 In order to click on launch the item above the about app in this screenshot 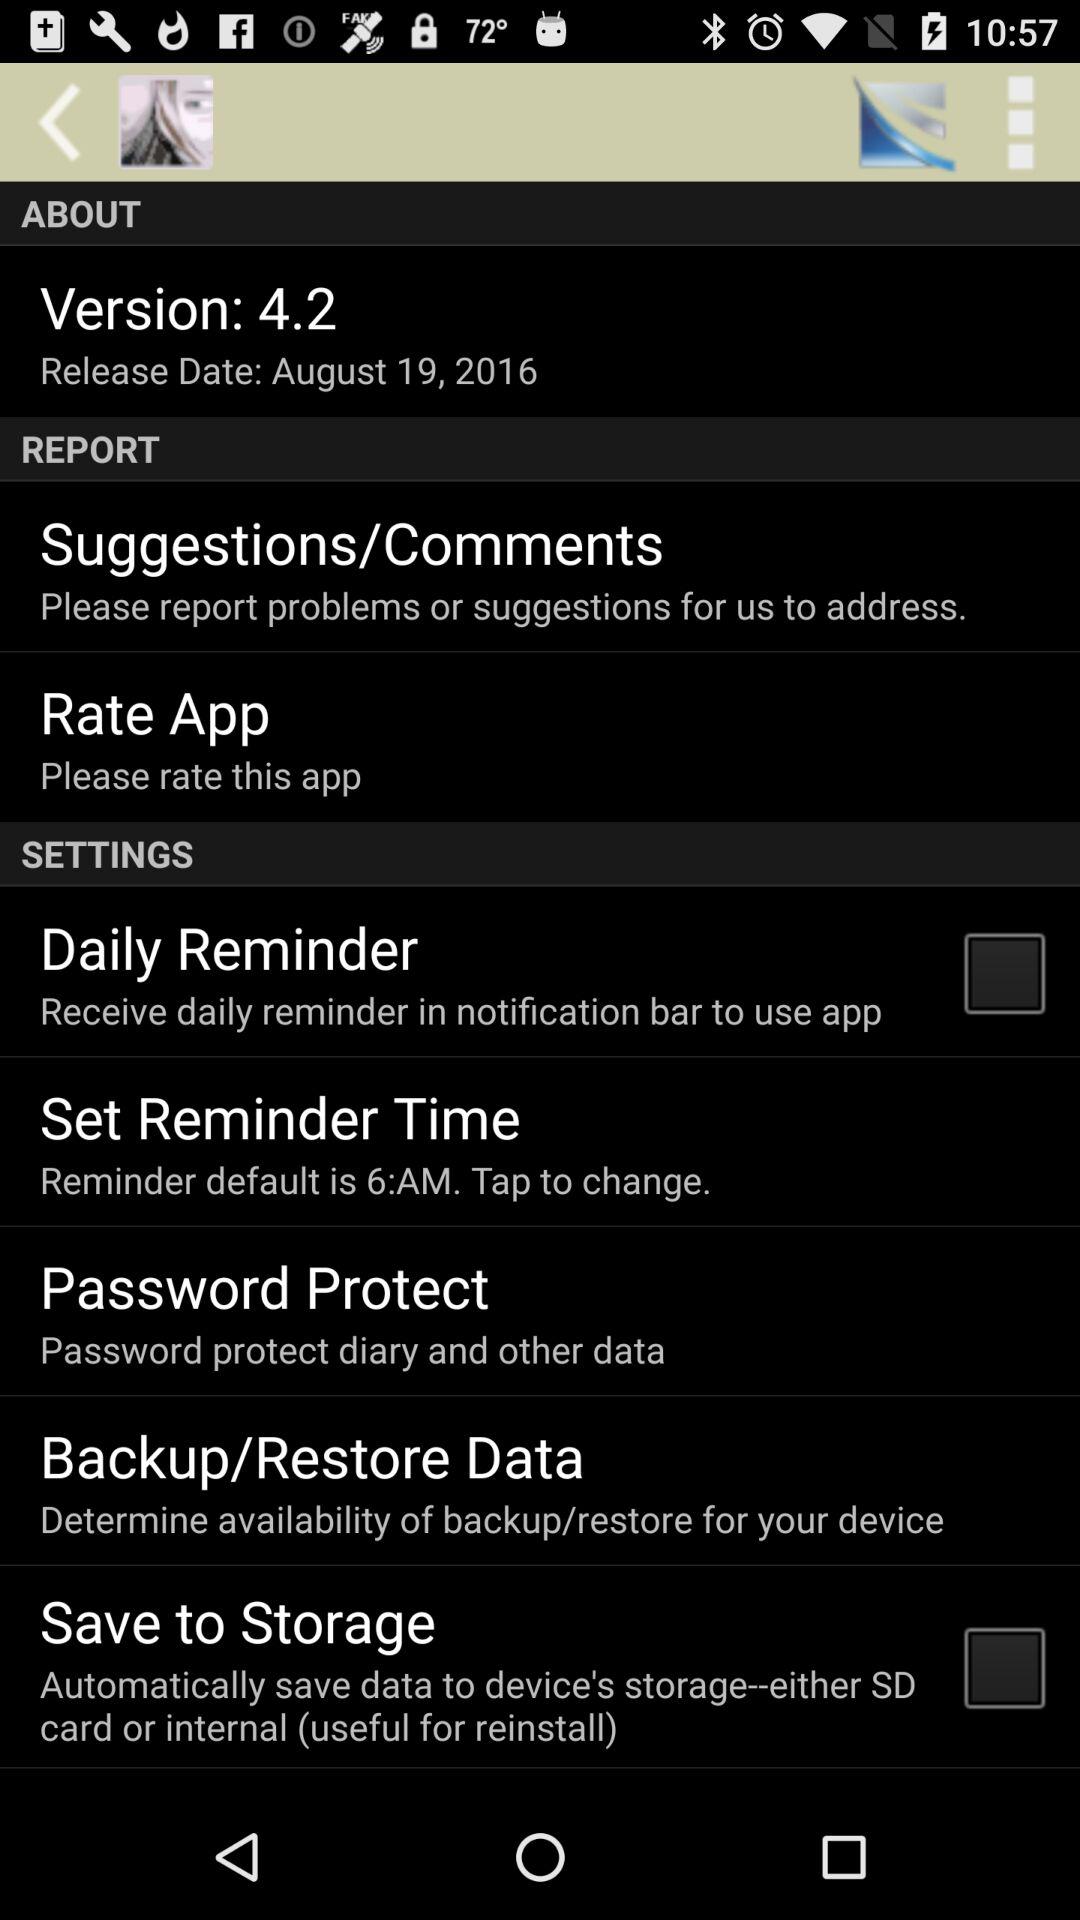, I will do `click(1020, 122)`.